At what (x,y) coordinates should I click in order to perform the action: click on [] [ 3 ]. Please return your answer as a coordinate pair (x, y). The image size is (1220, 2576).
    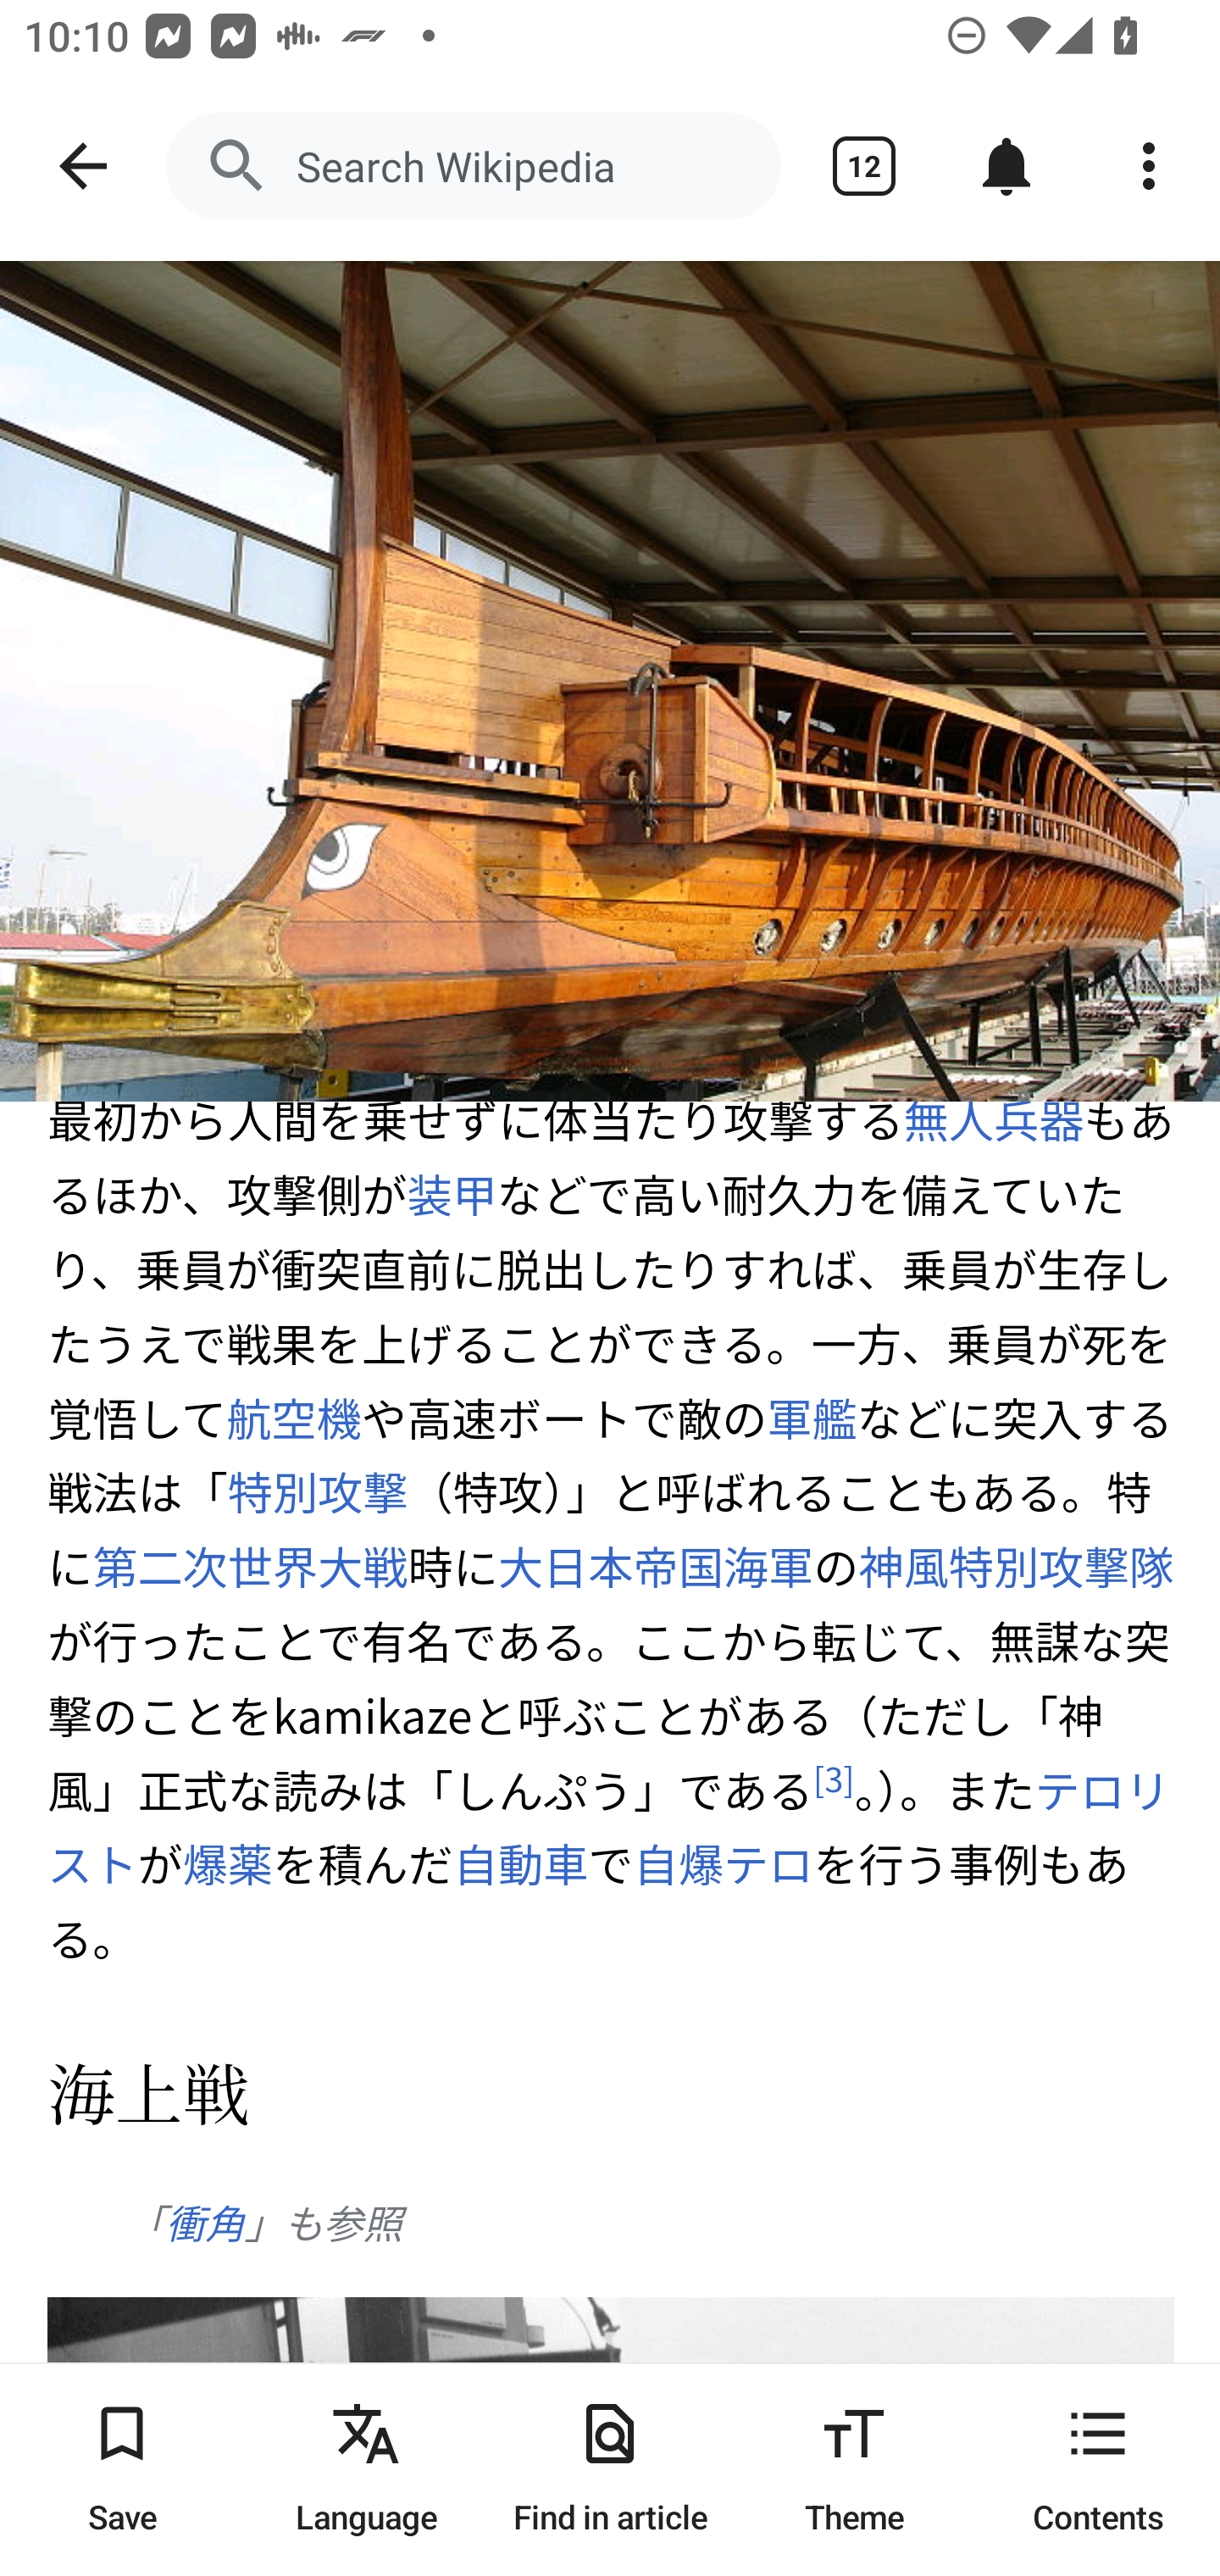
    Looking at the image, I should click on (834, 1778).